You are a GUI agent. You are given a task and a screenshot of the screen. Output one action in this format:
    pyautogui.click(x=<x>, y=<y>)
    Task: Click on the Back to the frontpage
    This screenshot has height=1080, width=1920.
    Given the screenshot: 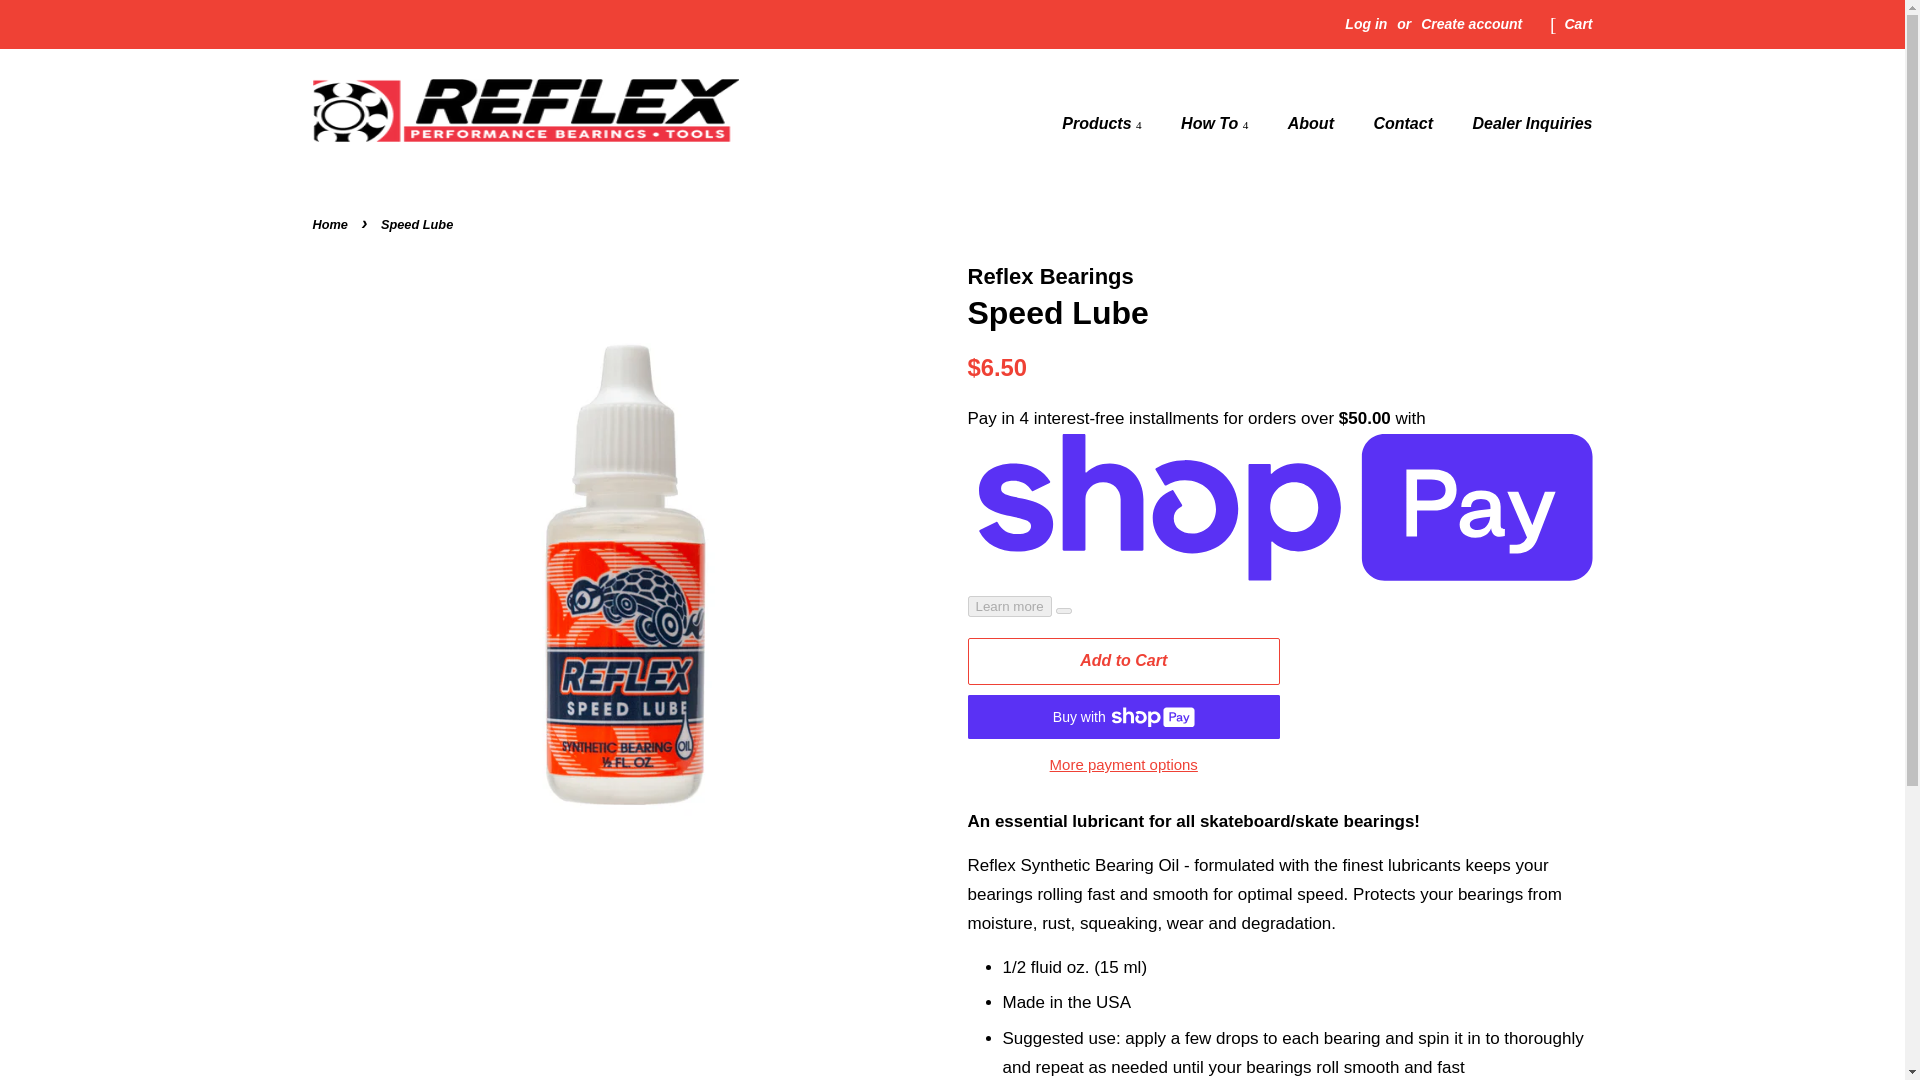 What is the action you would take?
    pyautogui.click(x=331, y=224)
    